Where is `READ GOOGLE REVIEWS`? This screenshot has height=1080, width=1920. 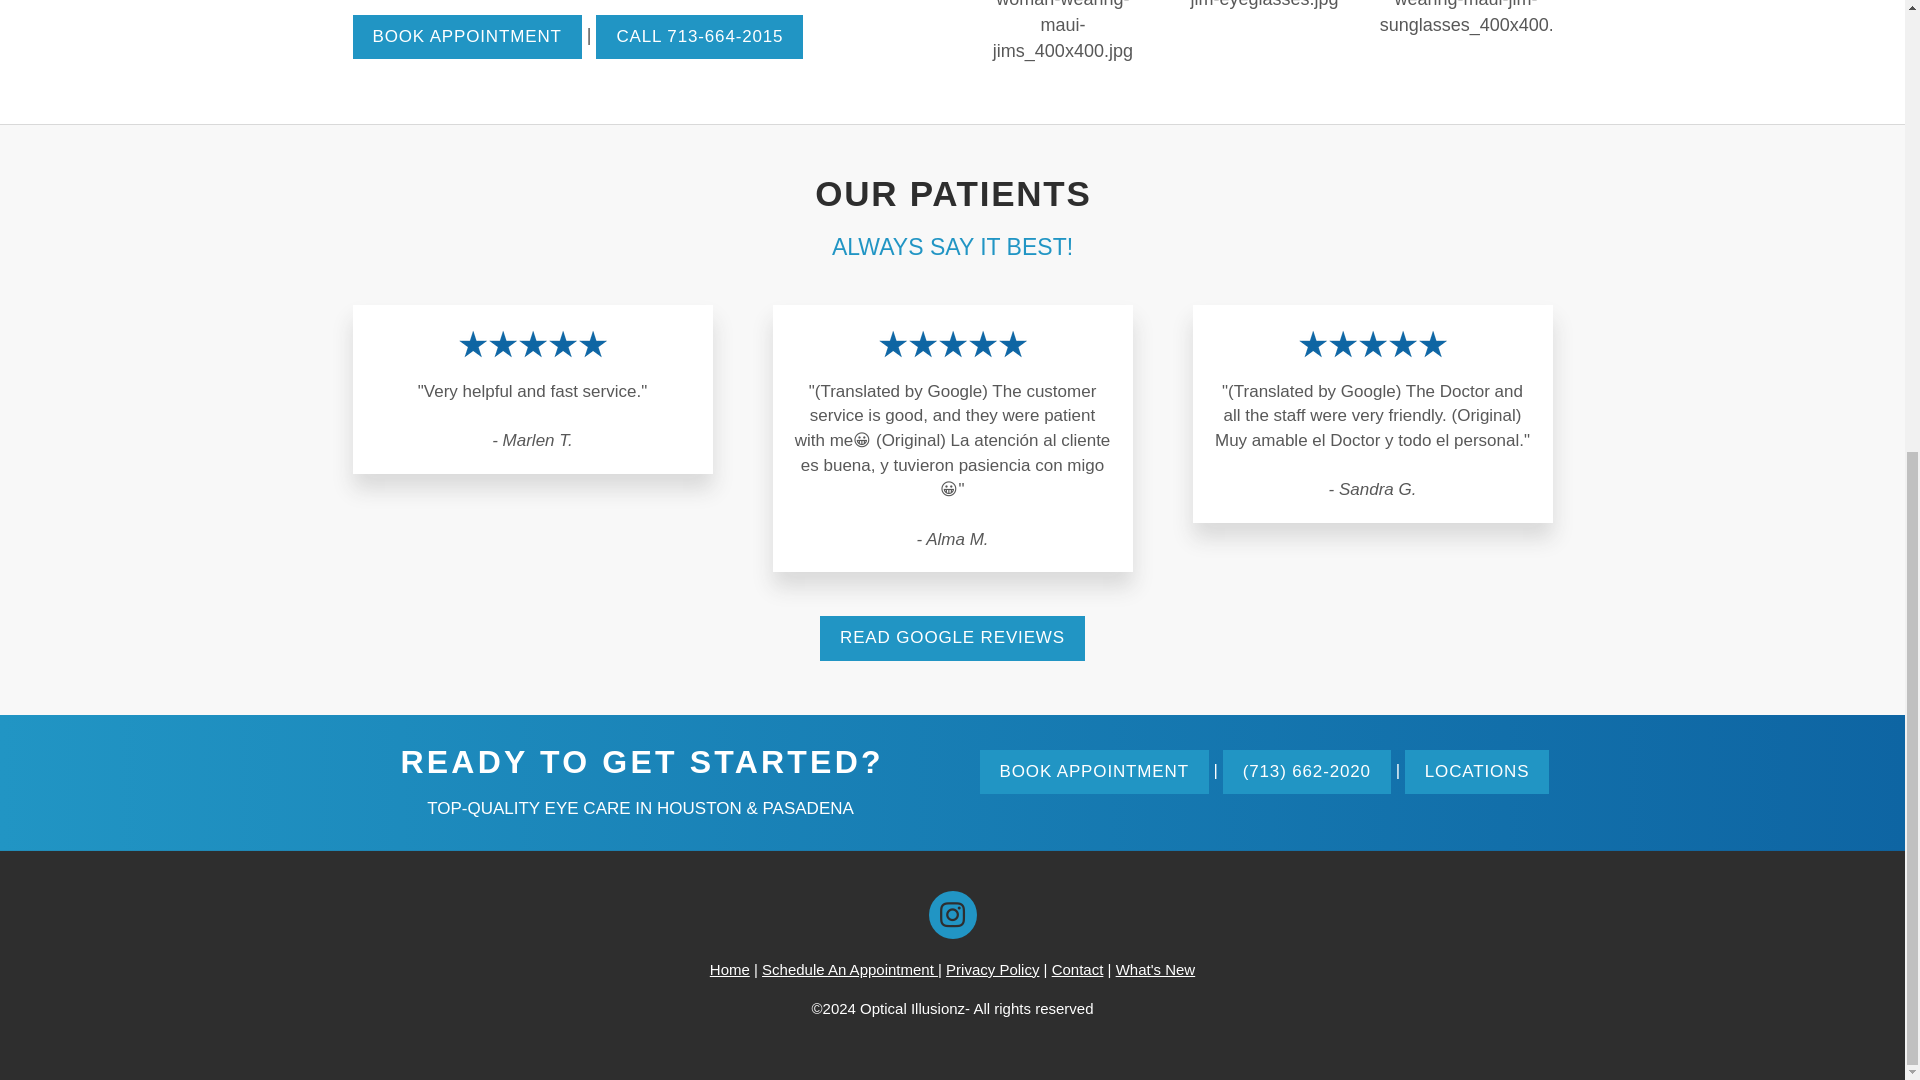
READ GOOGLE REVIEWS is located at coordinates (952, 638).